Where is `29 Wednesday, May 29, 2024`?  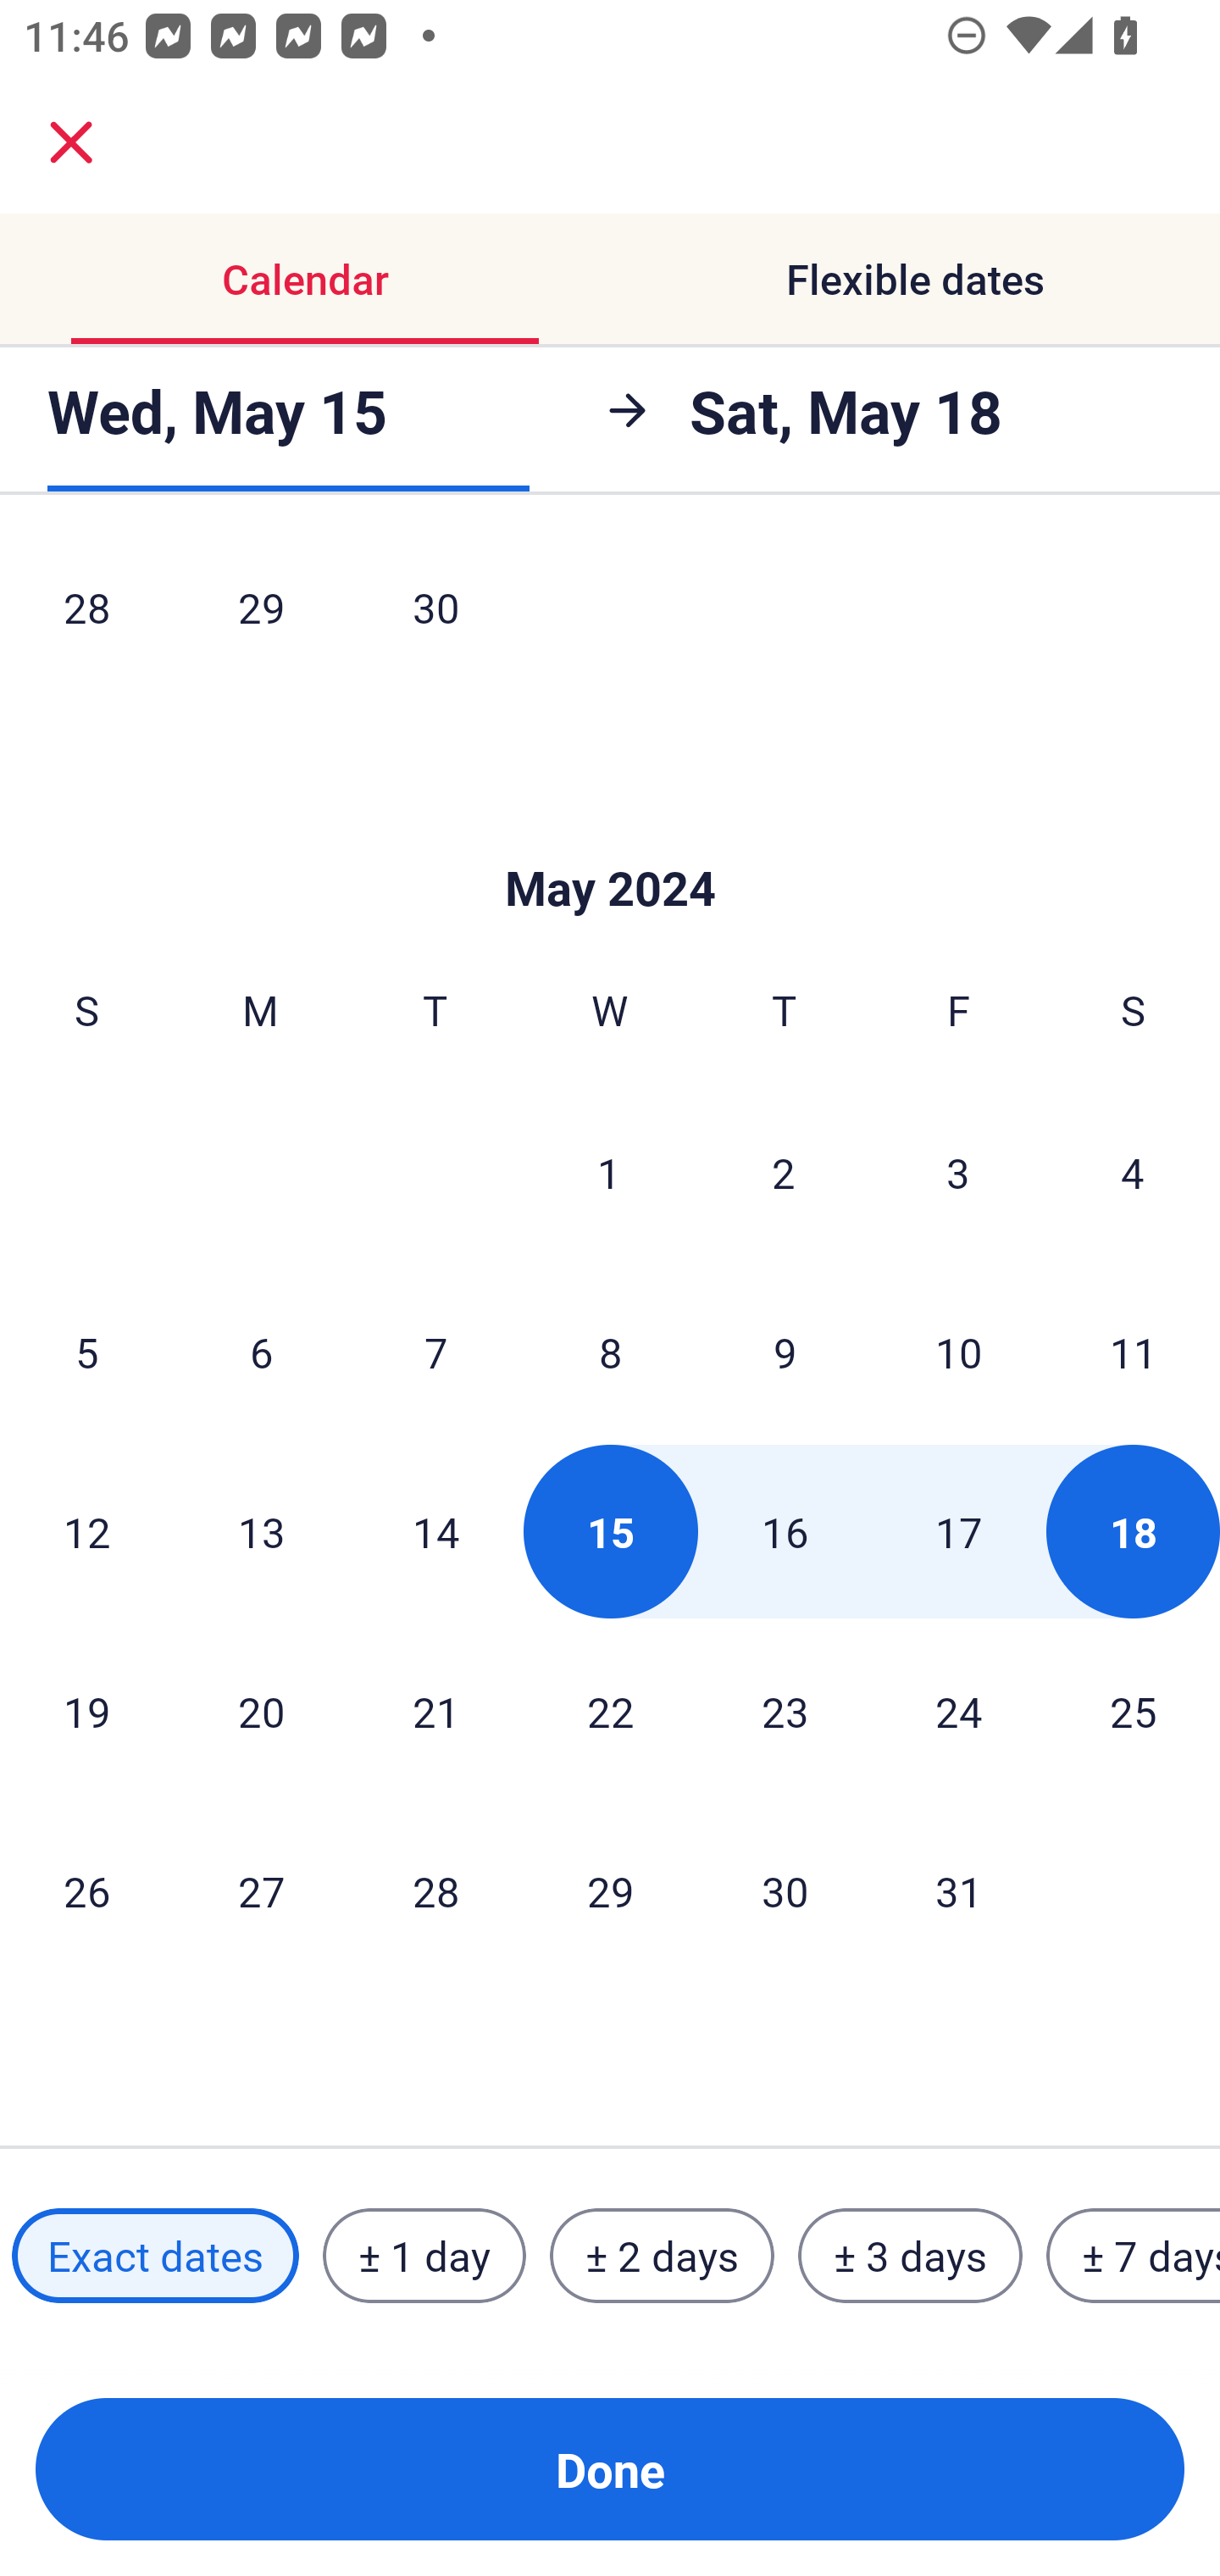
29 Wednesday, May 29, 2024 is located at coordinates (610, 1890).